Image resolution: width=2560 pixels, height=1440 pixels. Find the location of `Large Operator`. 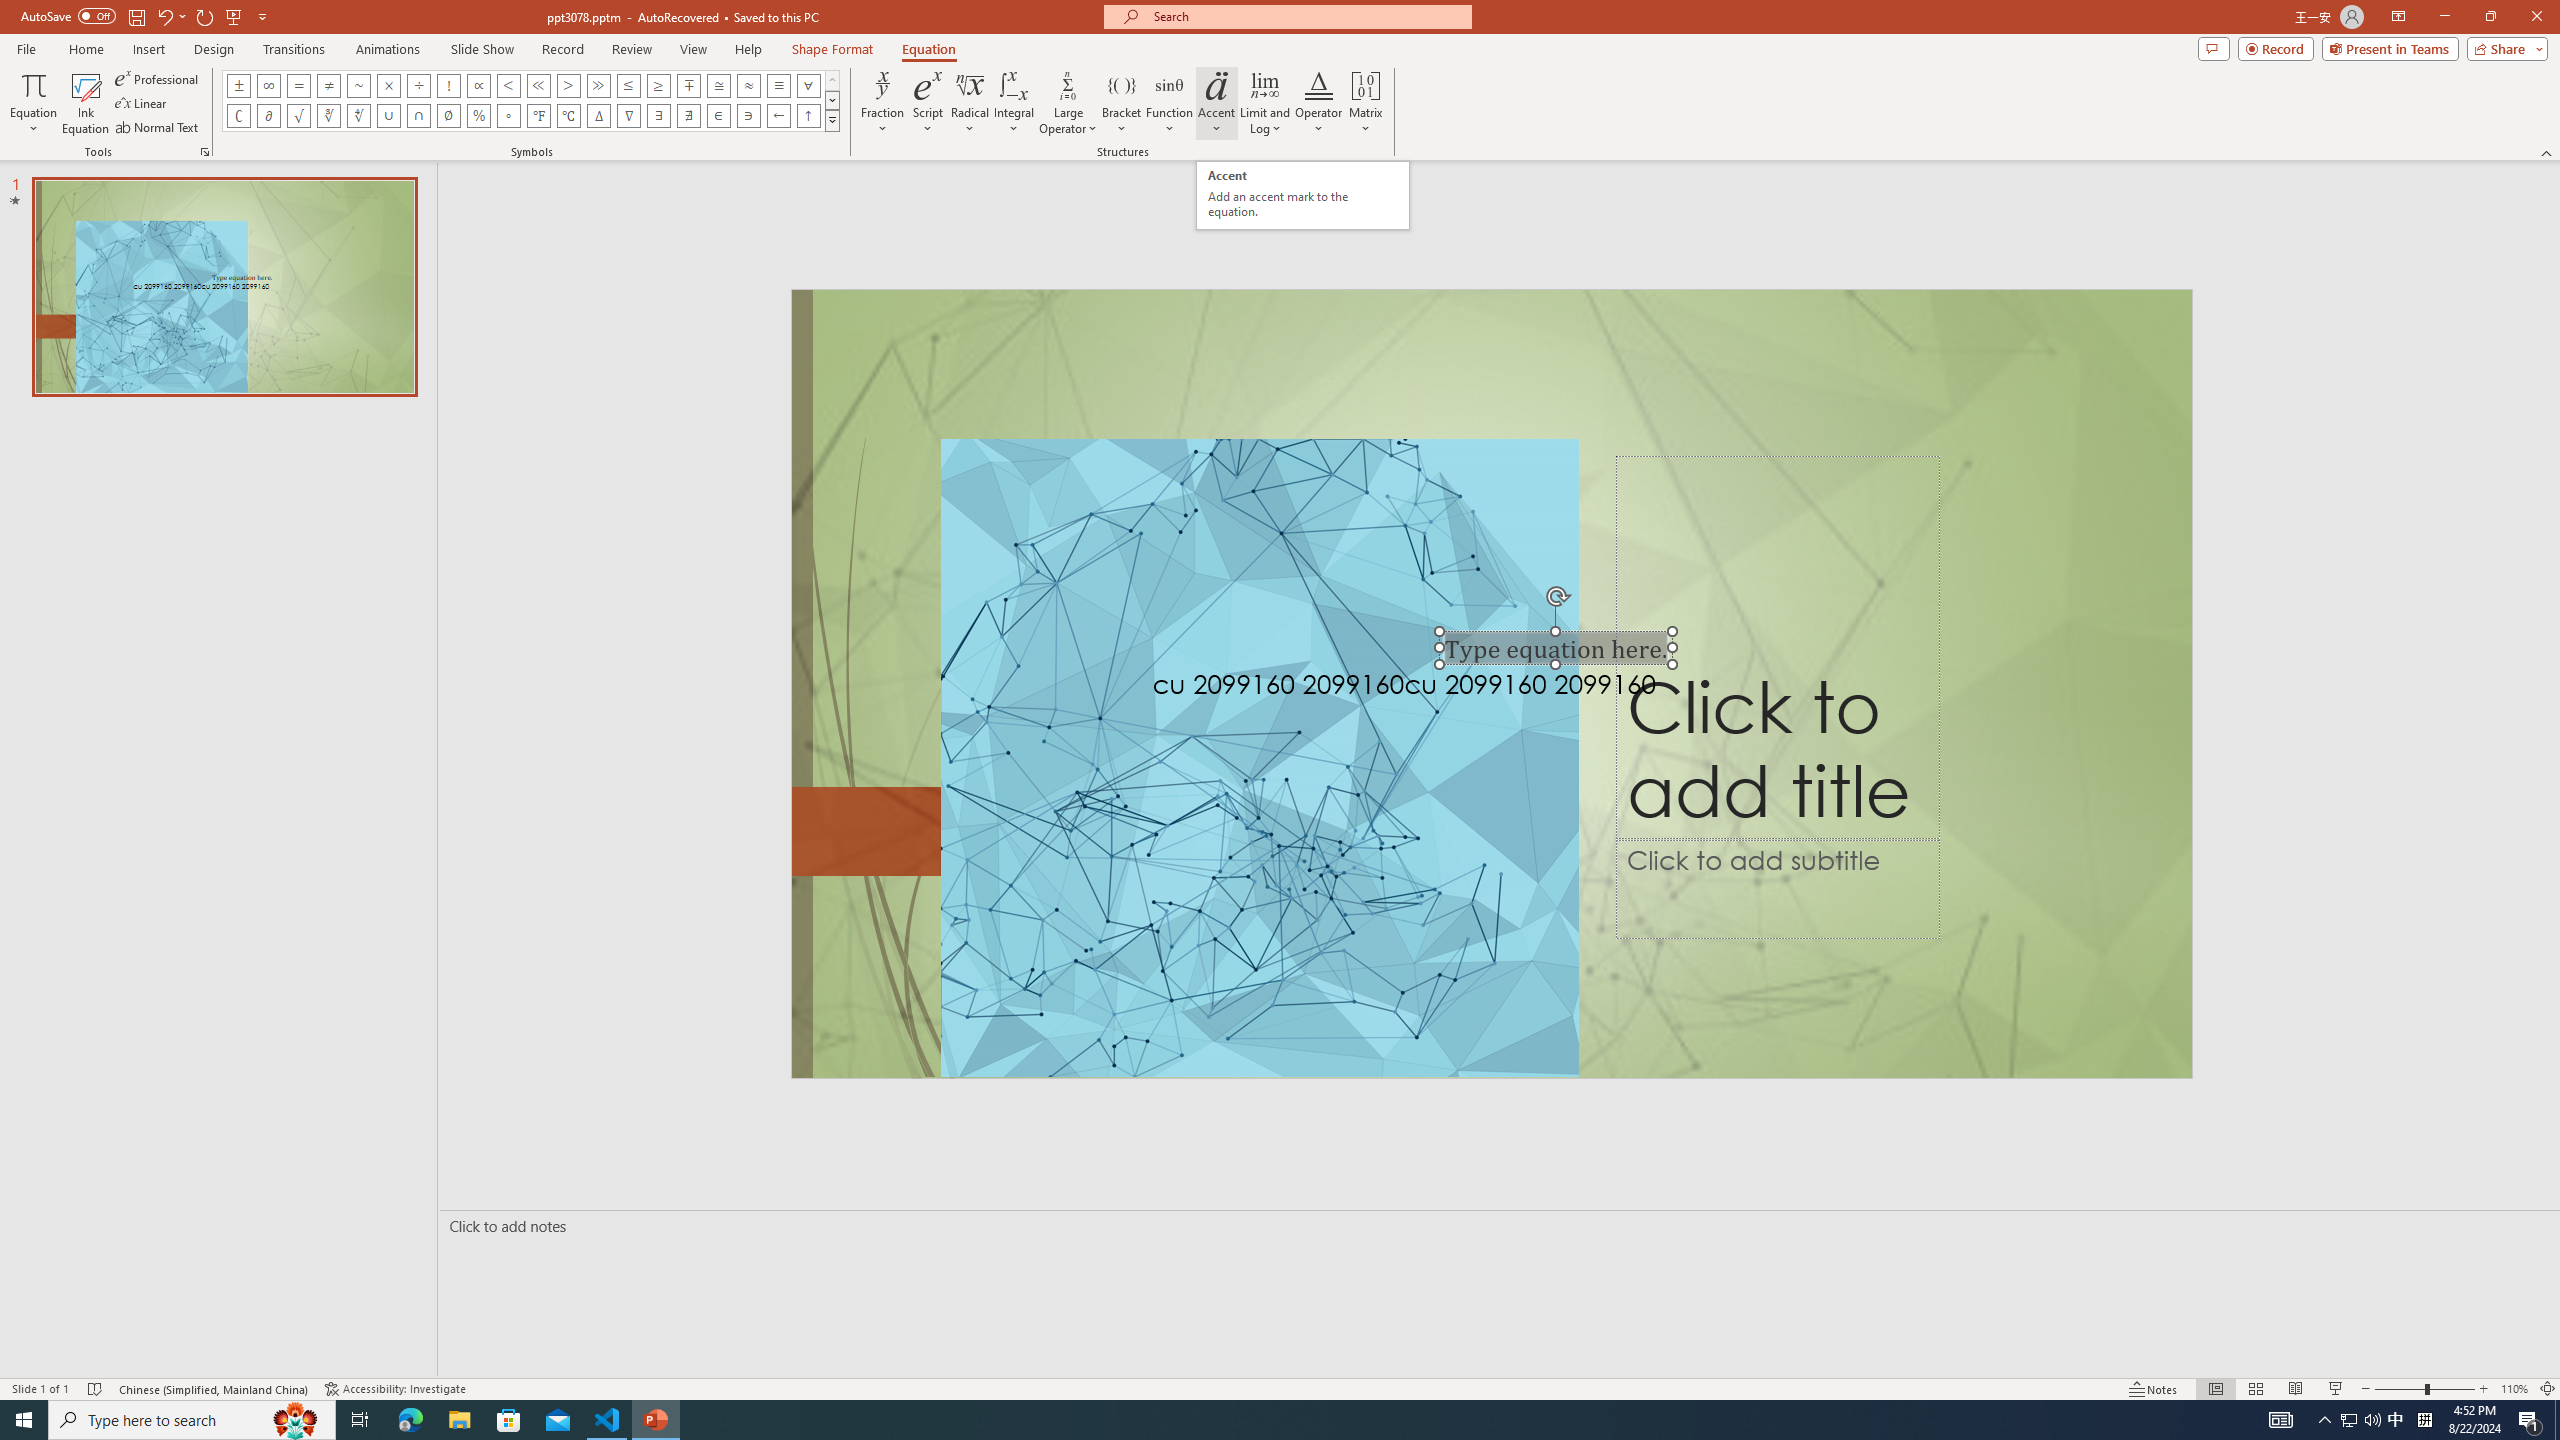

Large Operator is located at coordinates (1068, 103).